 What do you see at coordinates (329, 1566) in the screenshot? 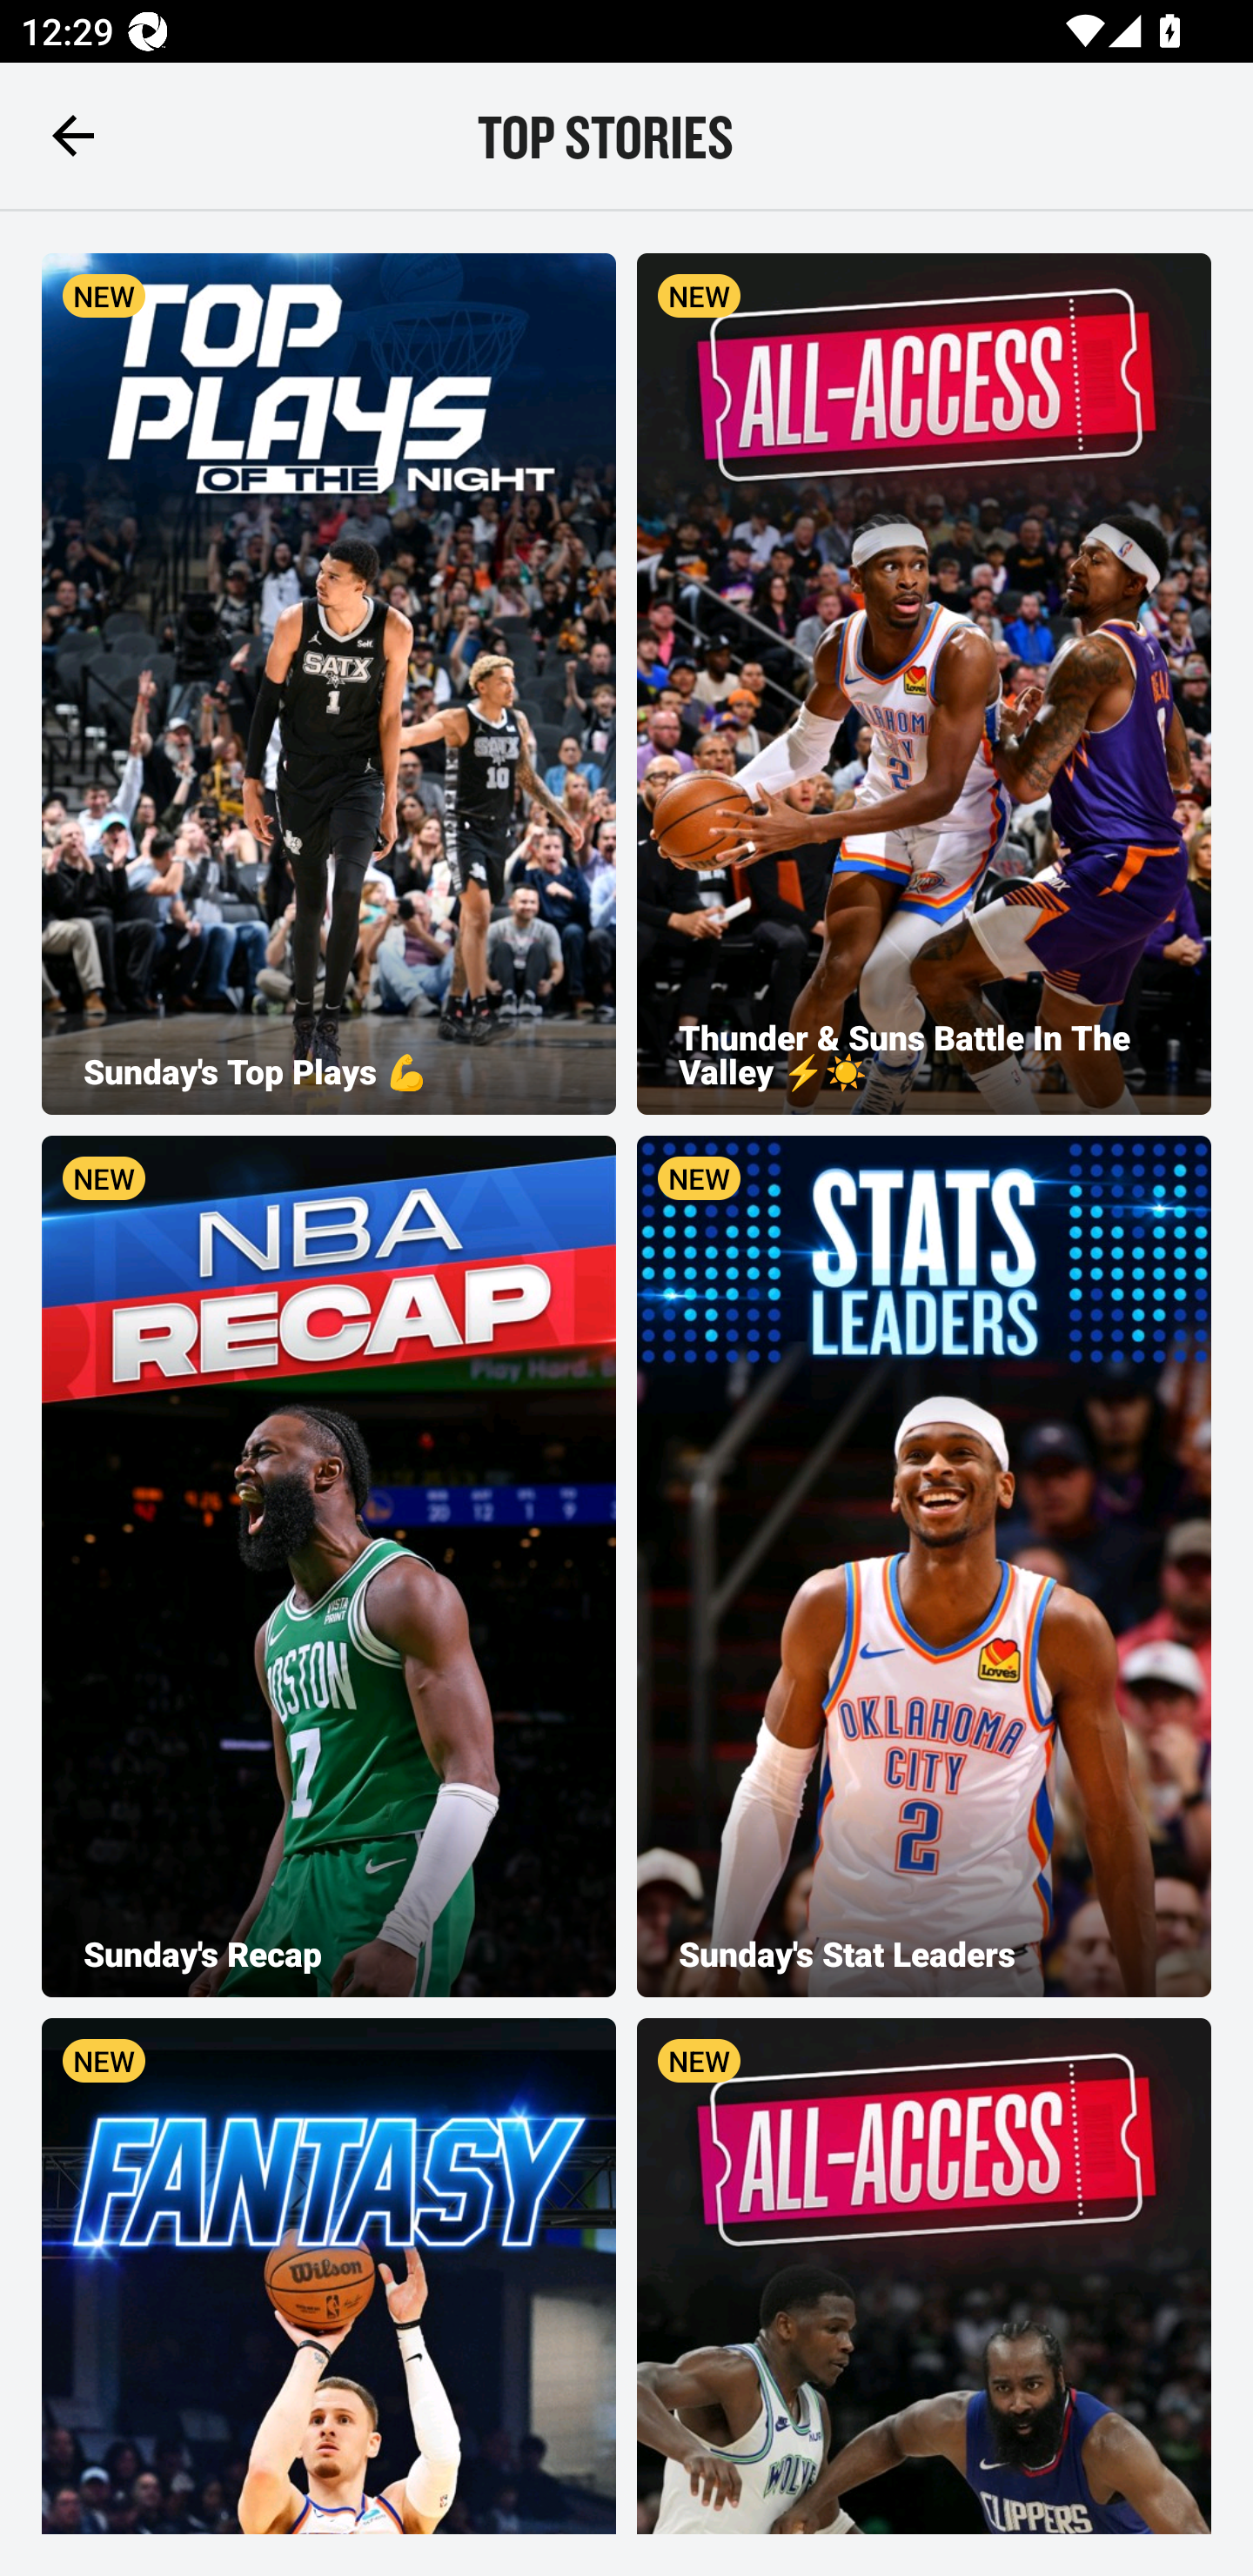
I see `NEW Sunday's Recap` at bounding box center [329, 1566].